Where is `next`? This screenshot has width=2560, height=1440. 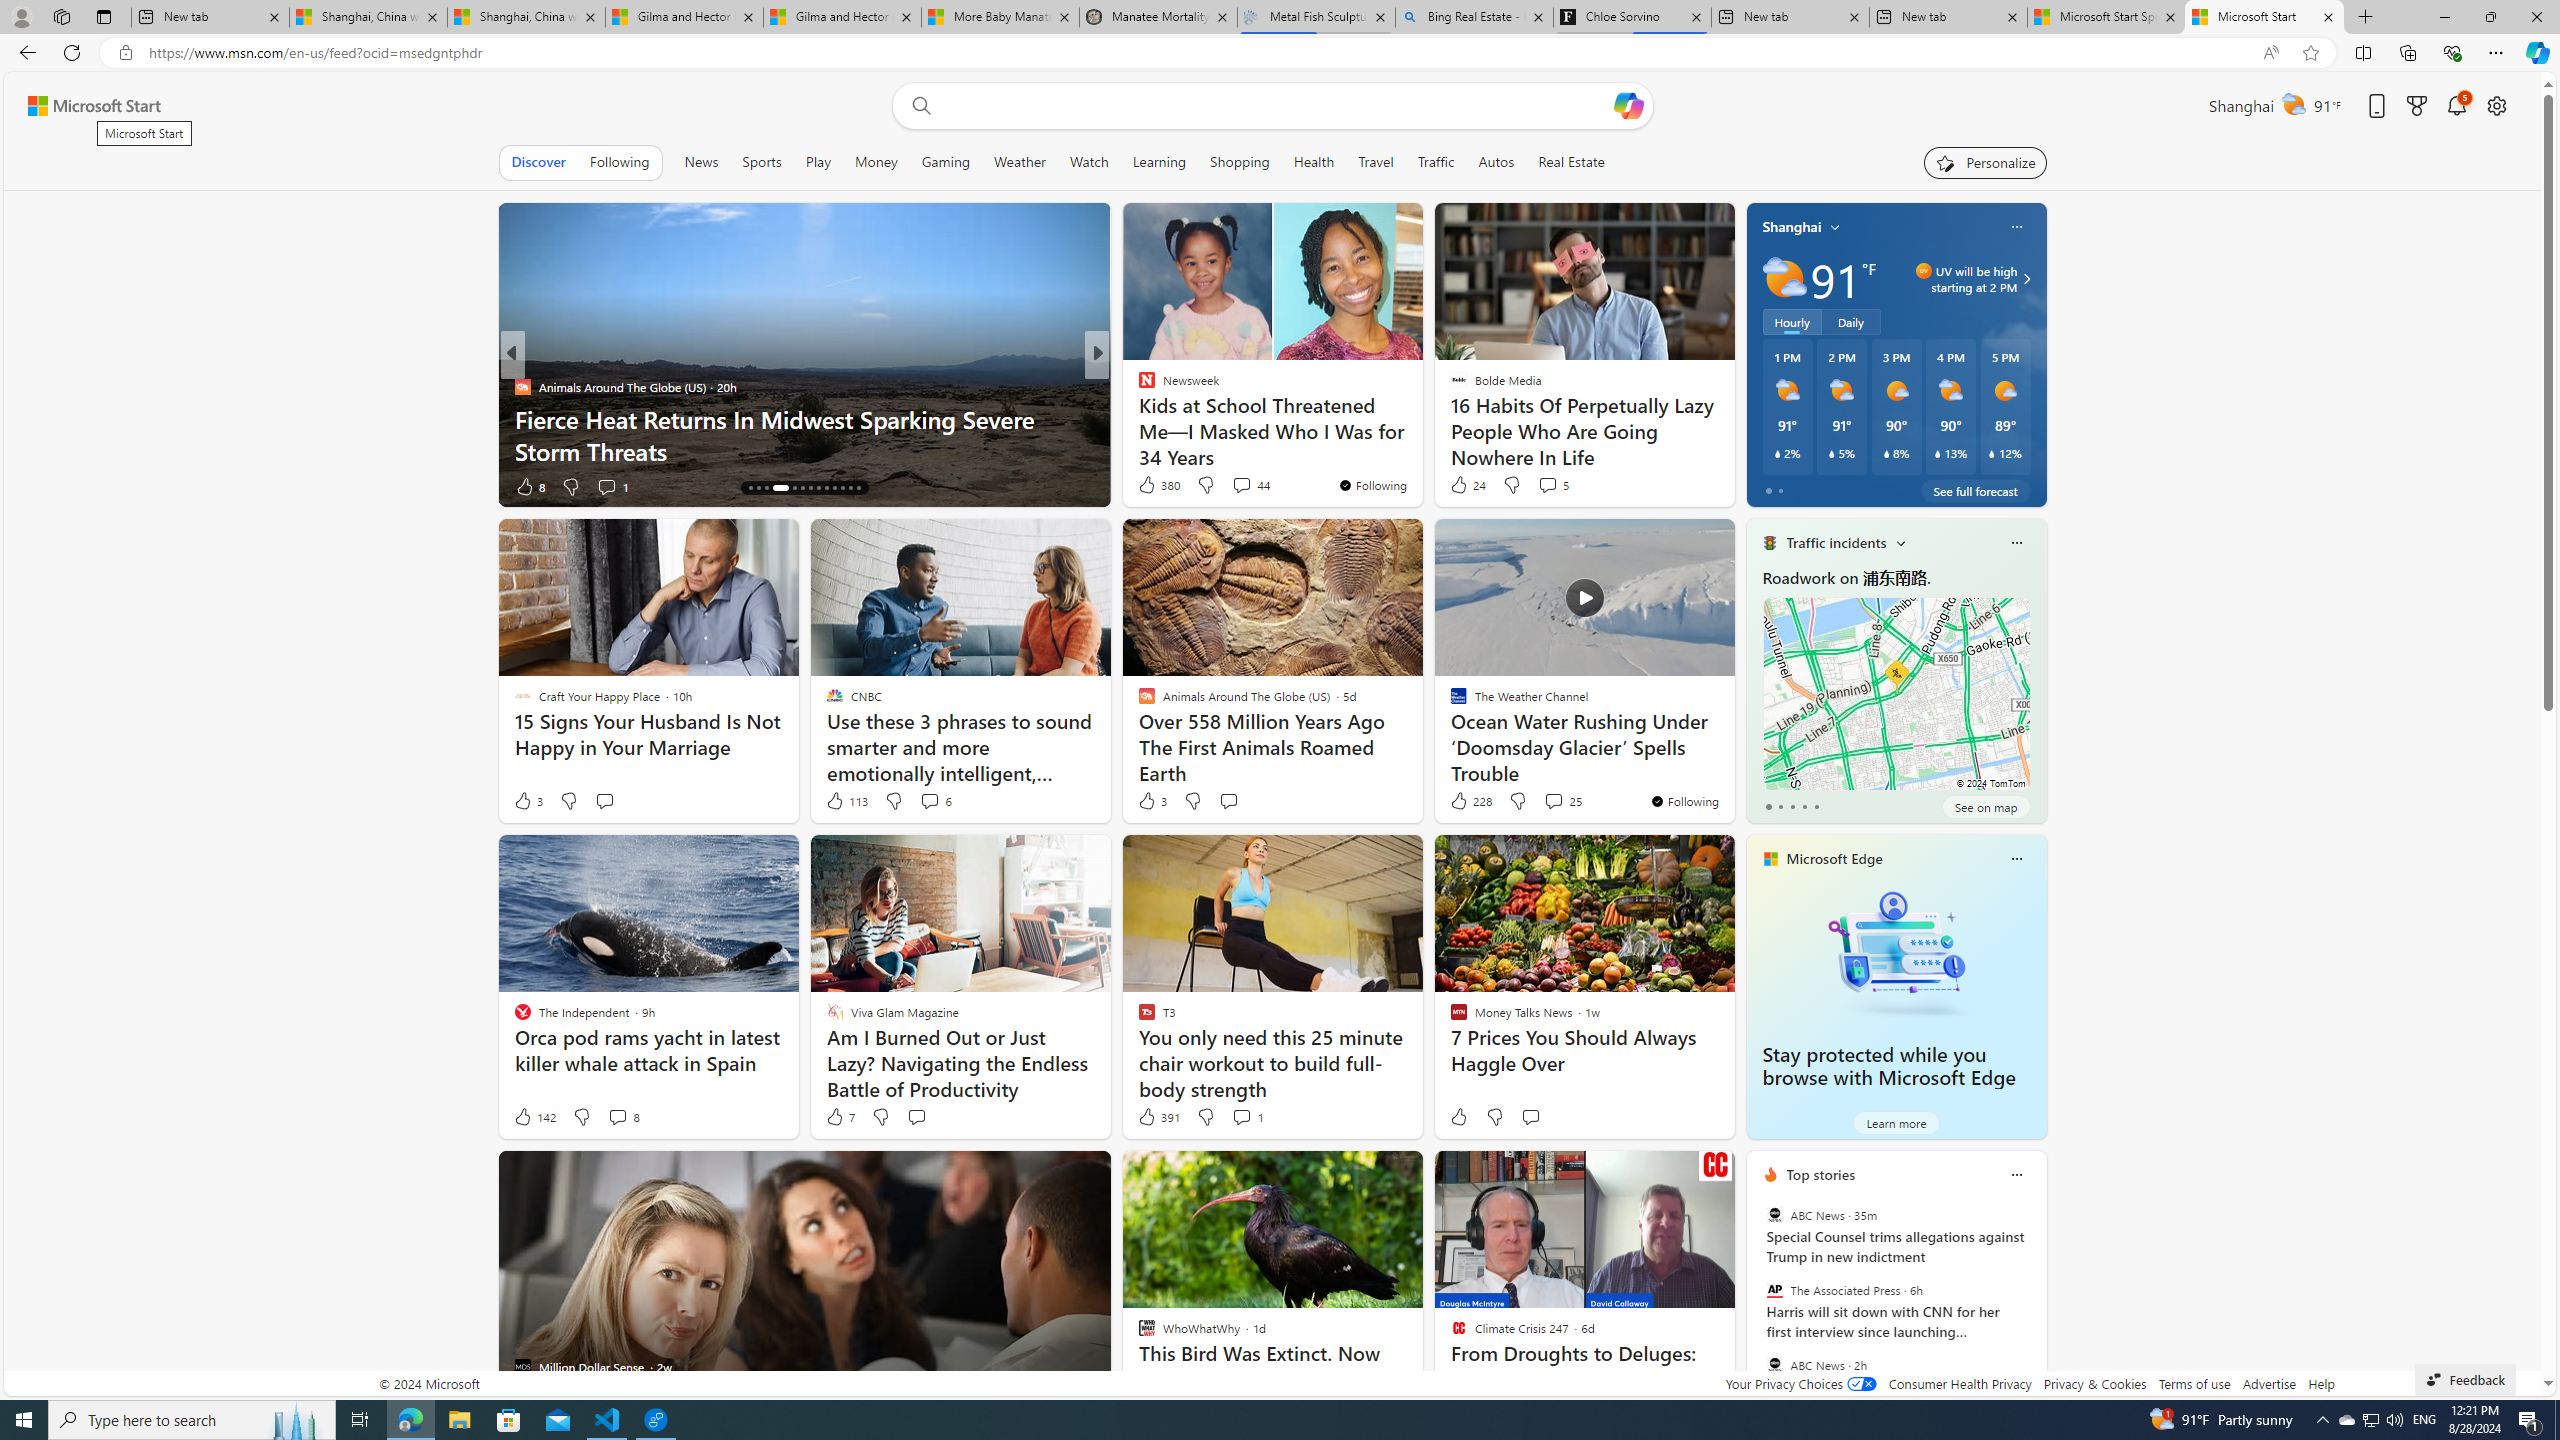 next is located at coordinates (2036, 1303).